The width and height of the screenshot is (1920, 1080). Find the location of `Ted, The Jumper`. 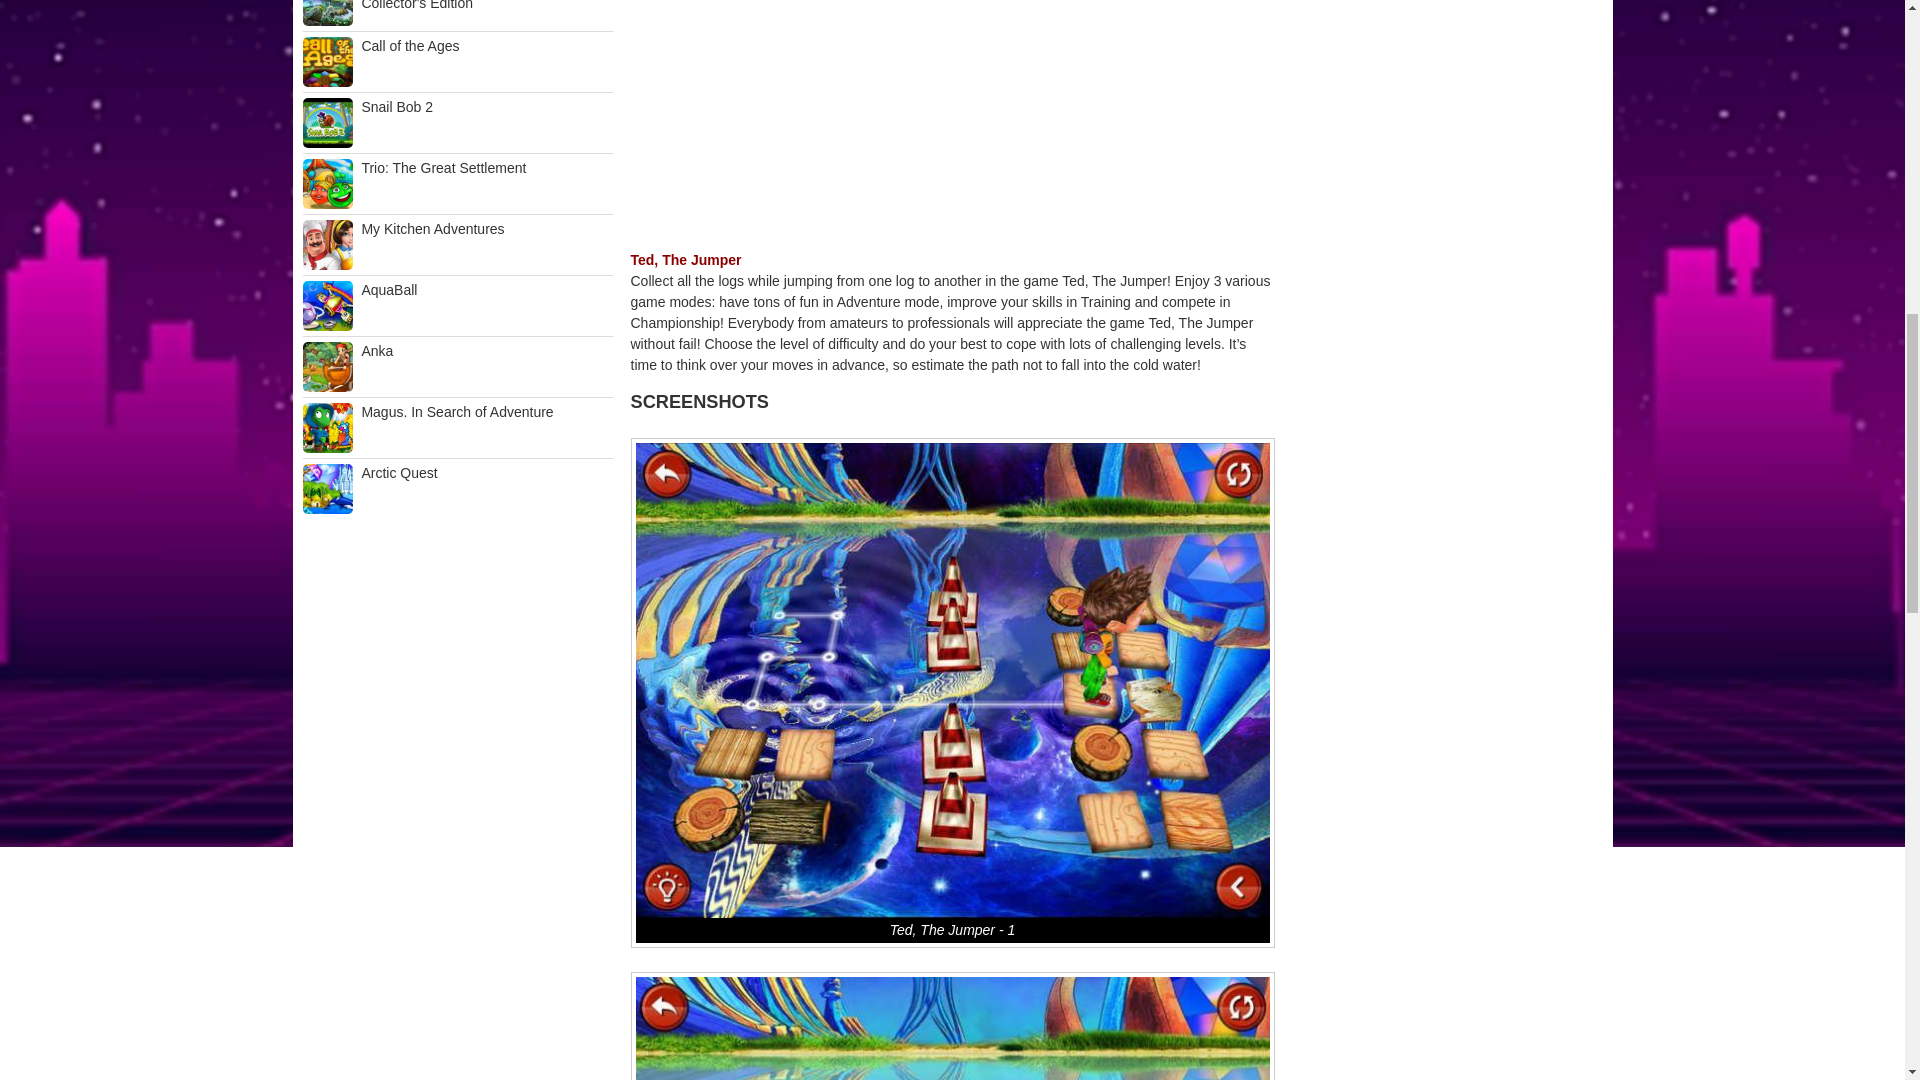

Ted, The Jumper is located at coordinates (685, 259).